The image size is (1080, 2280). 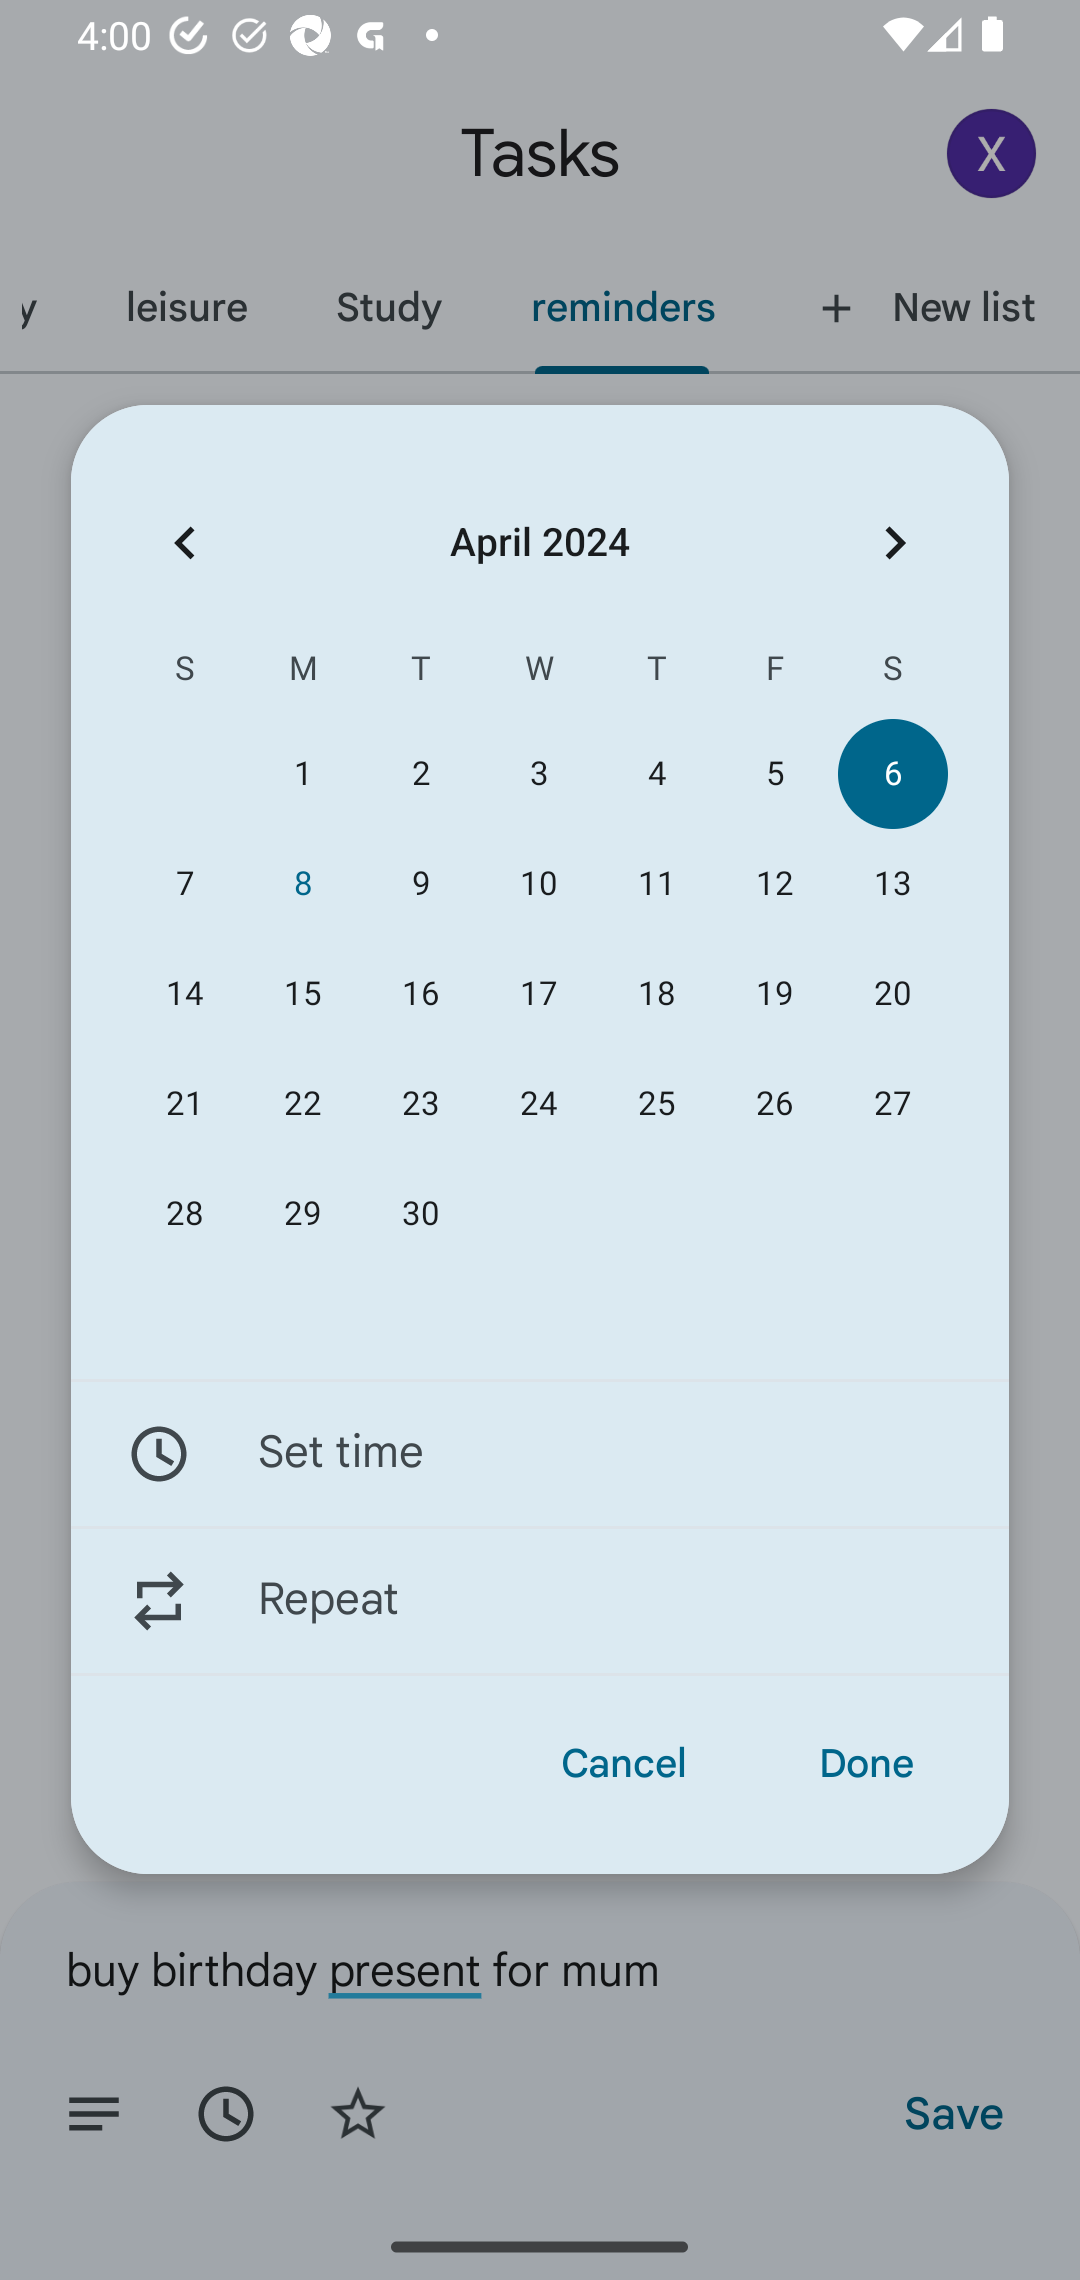 I want to click on 23 23 April 2024, so click(x=420, y=1103).